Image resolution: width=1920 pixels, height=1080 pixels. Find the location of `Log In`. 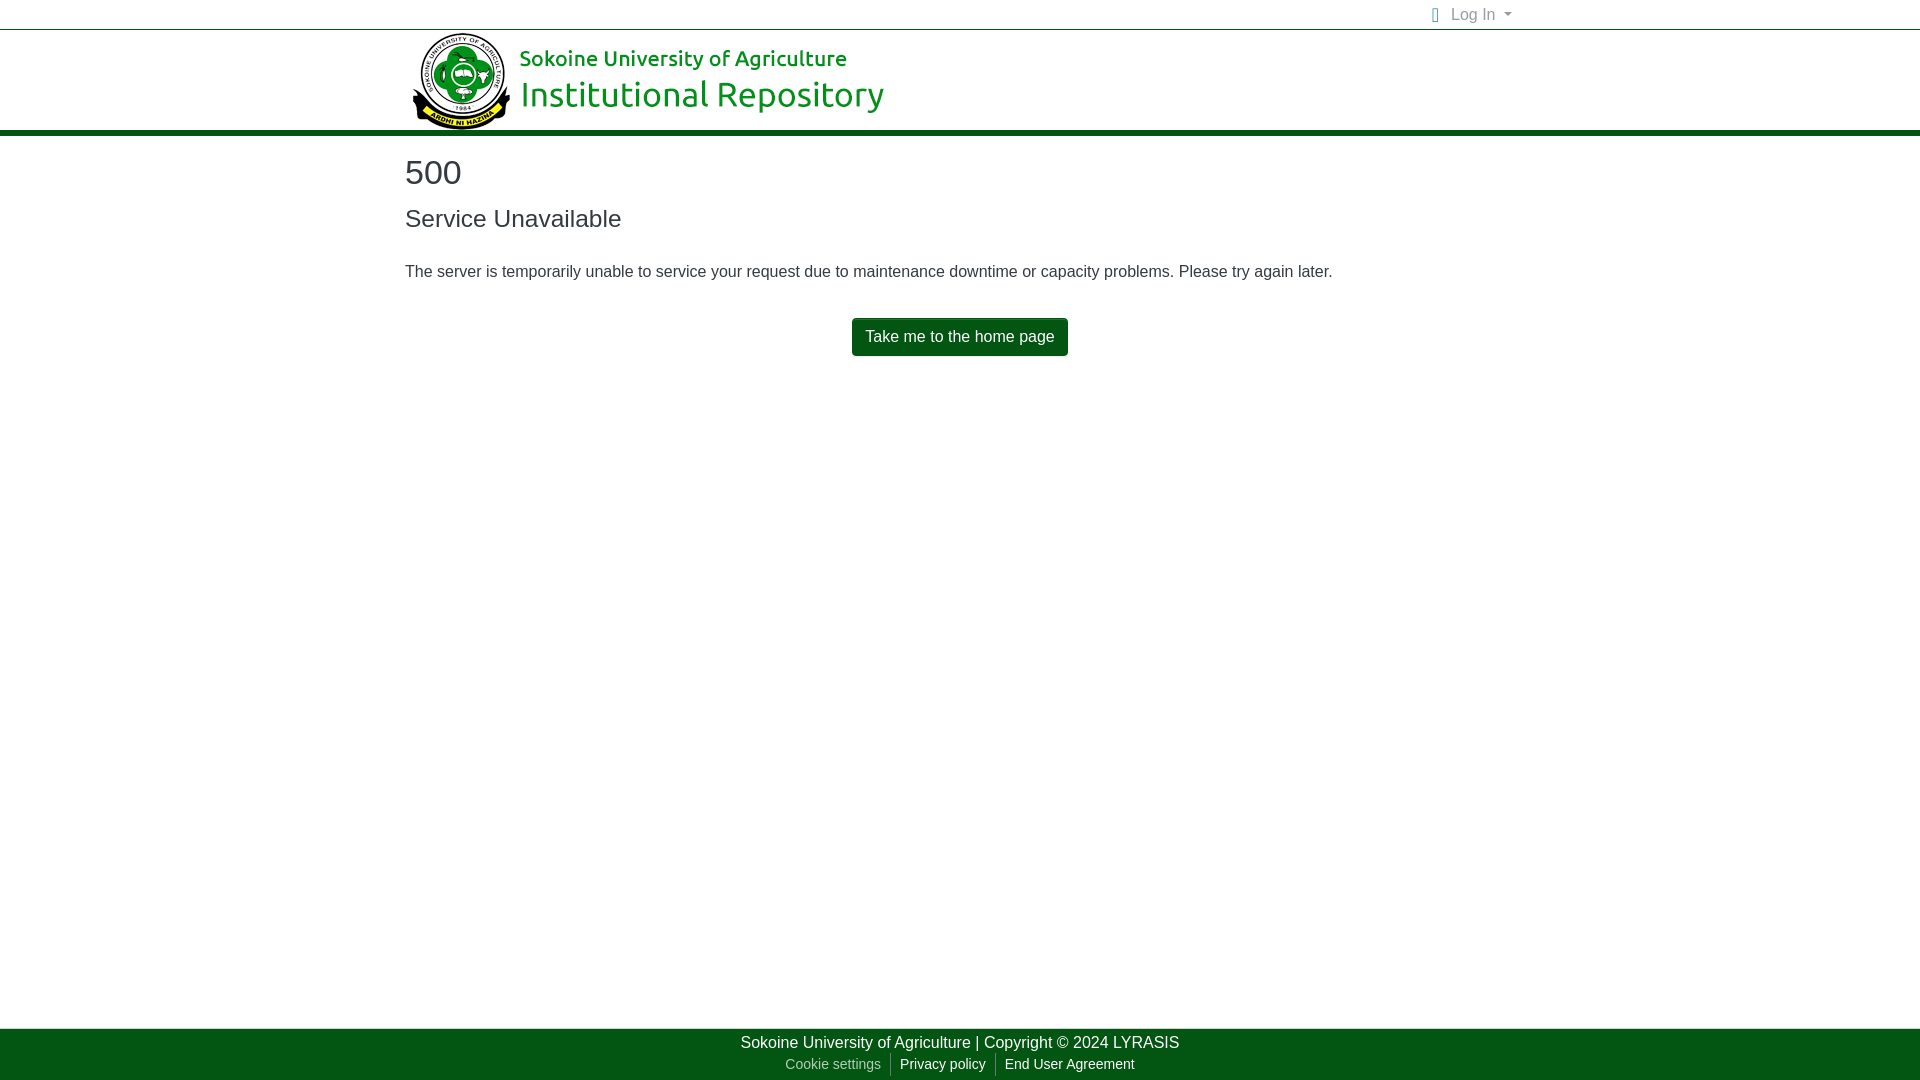

Log In is located at coordinates (1480, 16).